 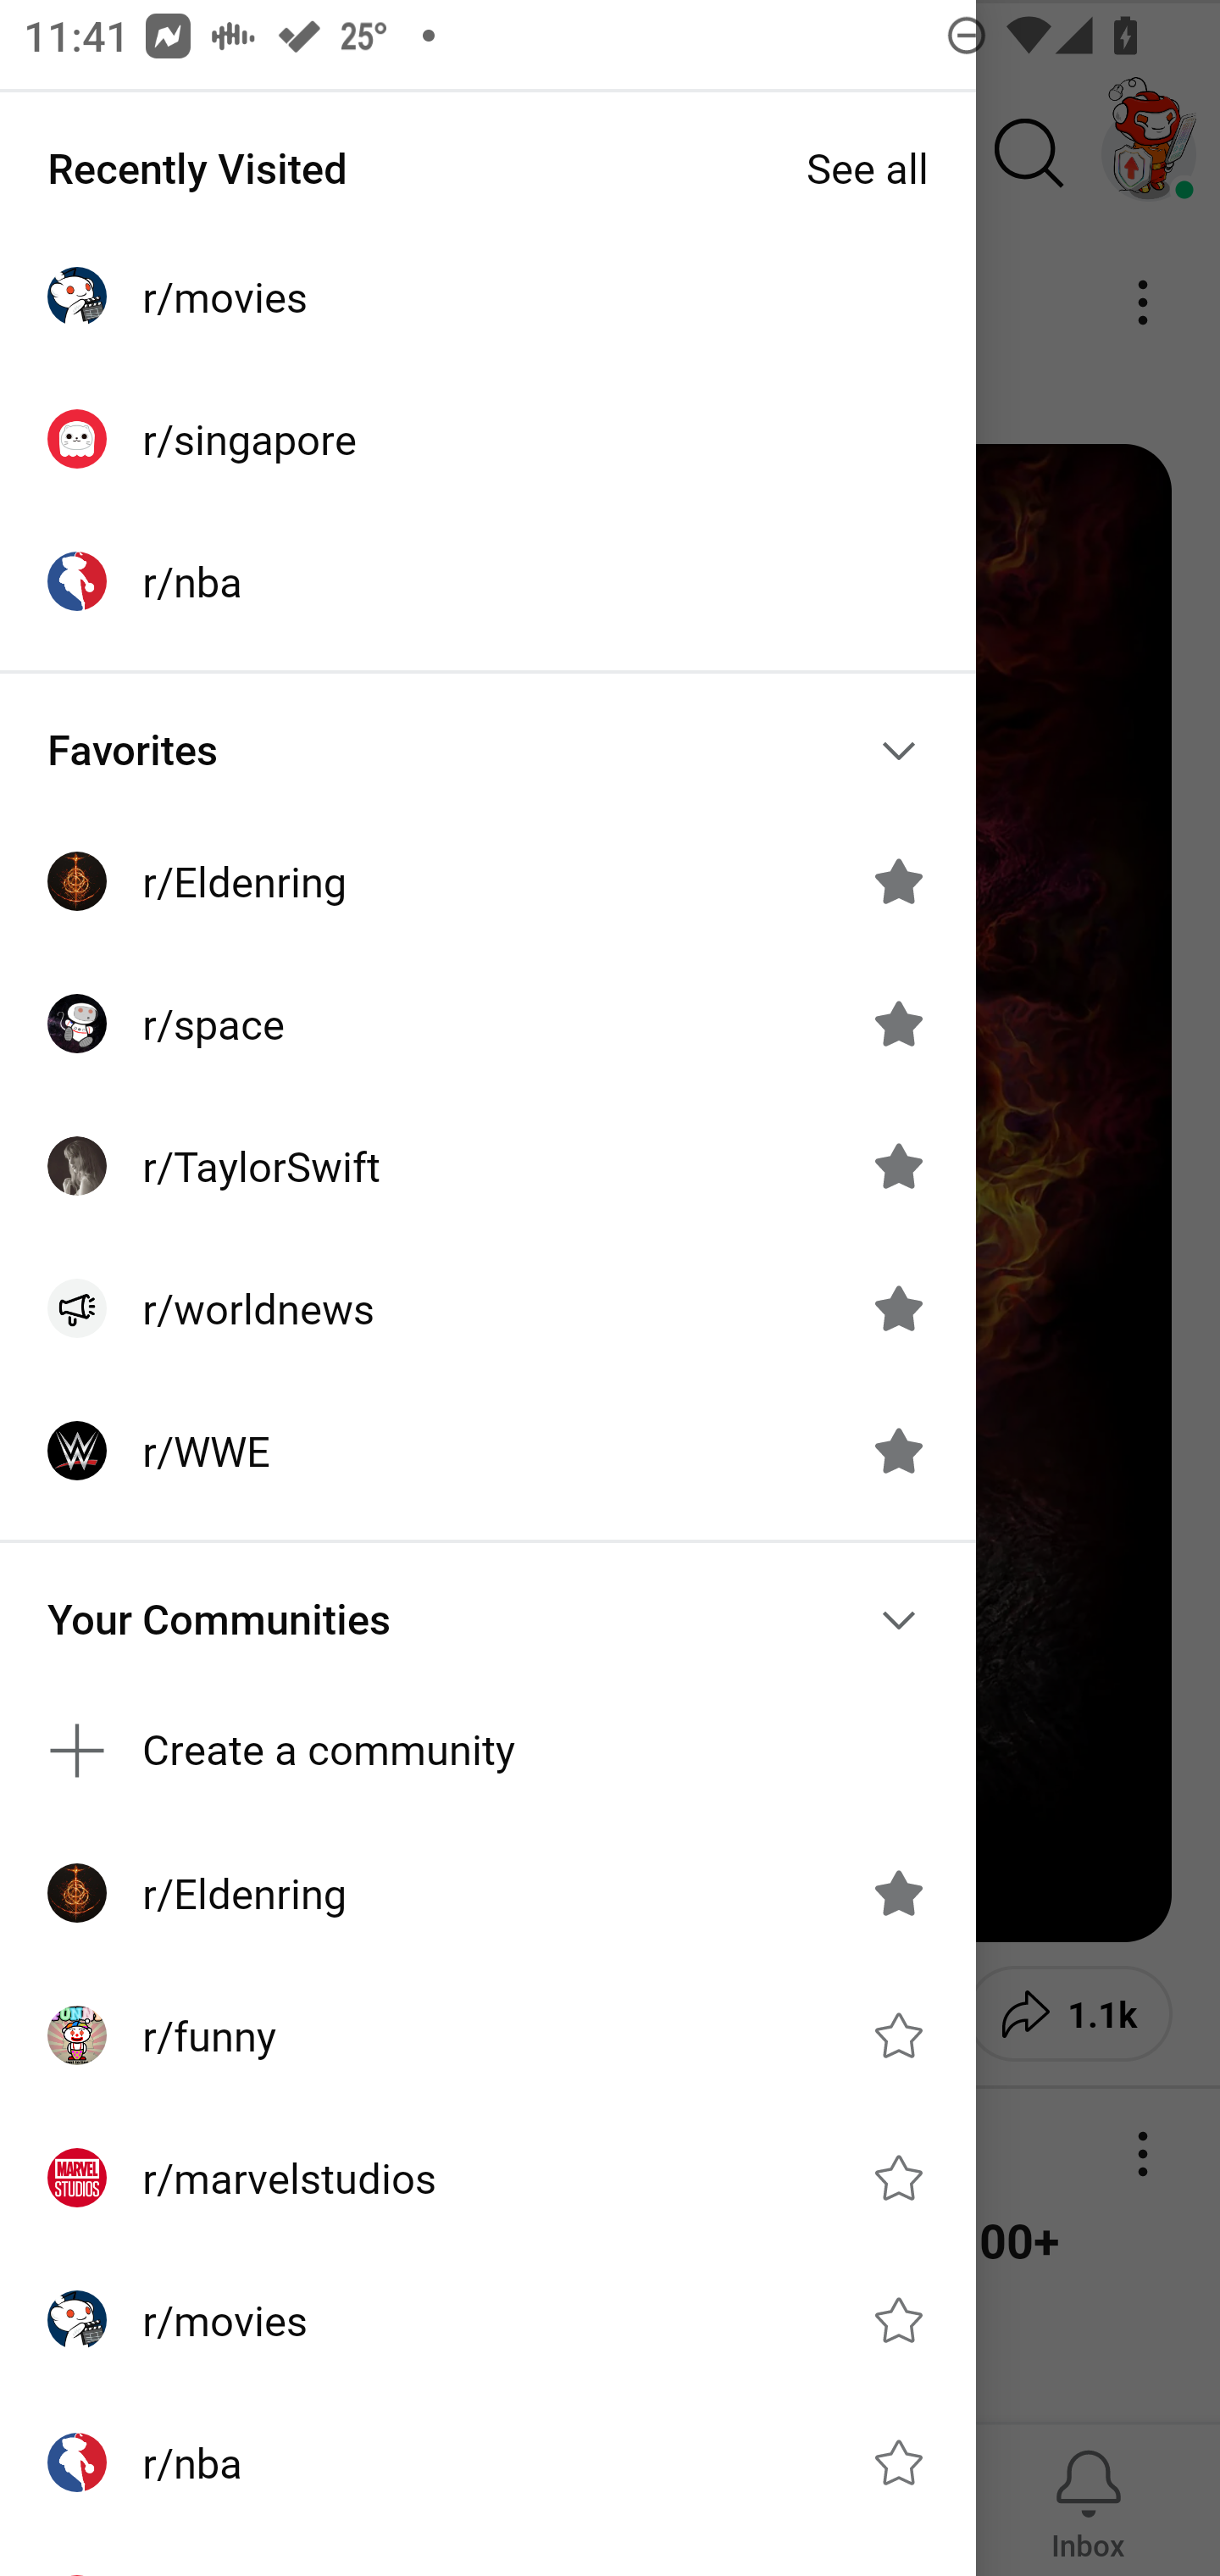 What do you see at coordinates (898, 2178) in the screenshot?
I see `Favorite r/marvelstudios` at bounding box center [898, 2178].